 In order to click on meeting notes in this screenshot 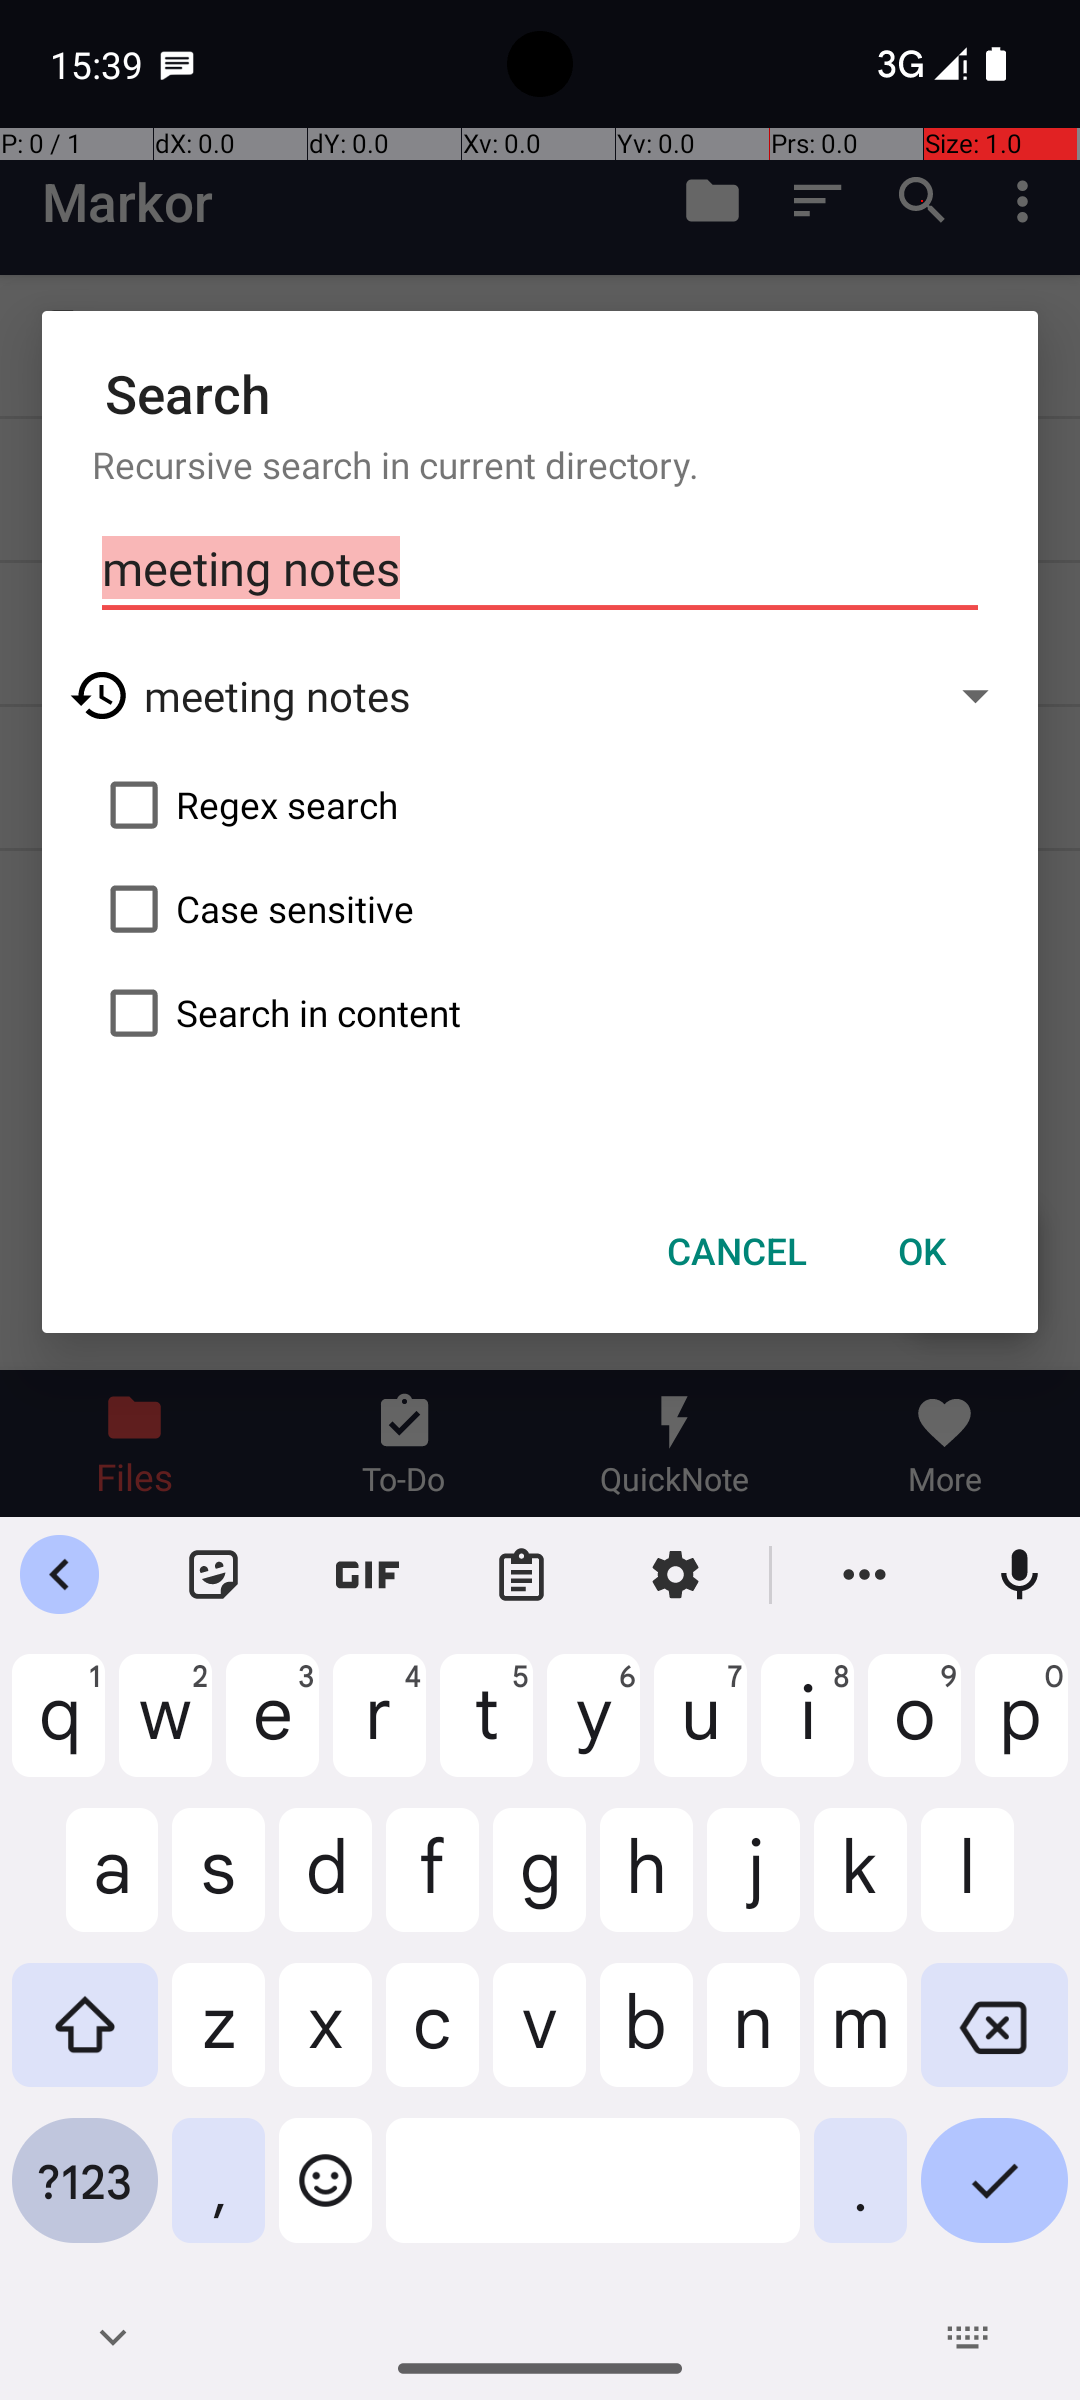, I will do `click(540, 569)`.